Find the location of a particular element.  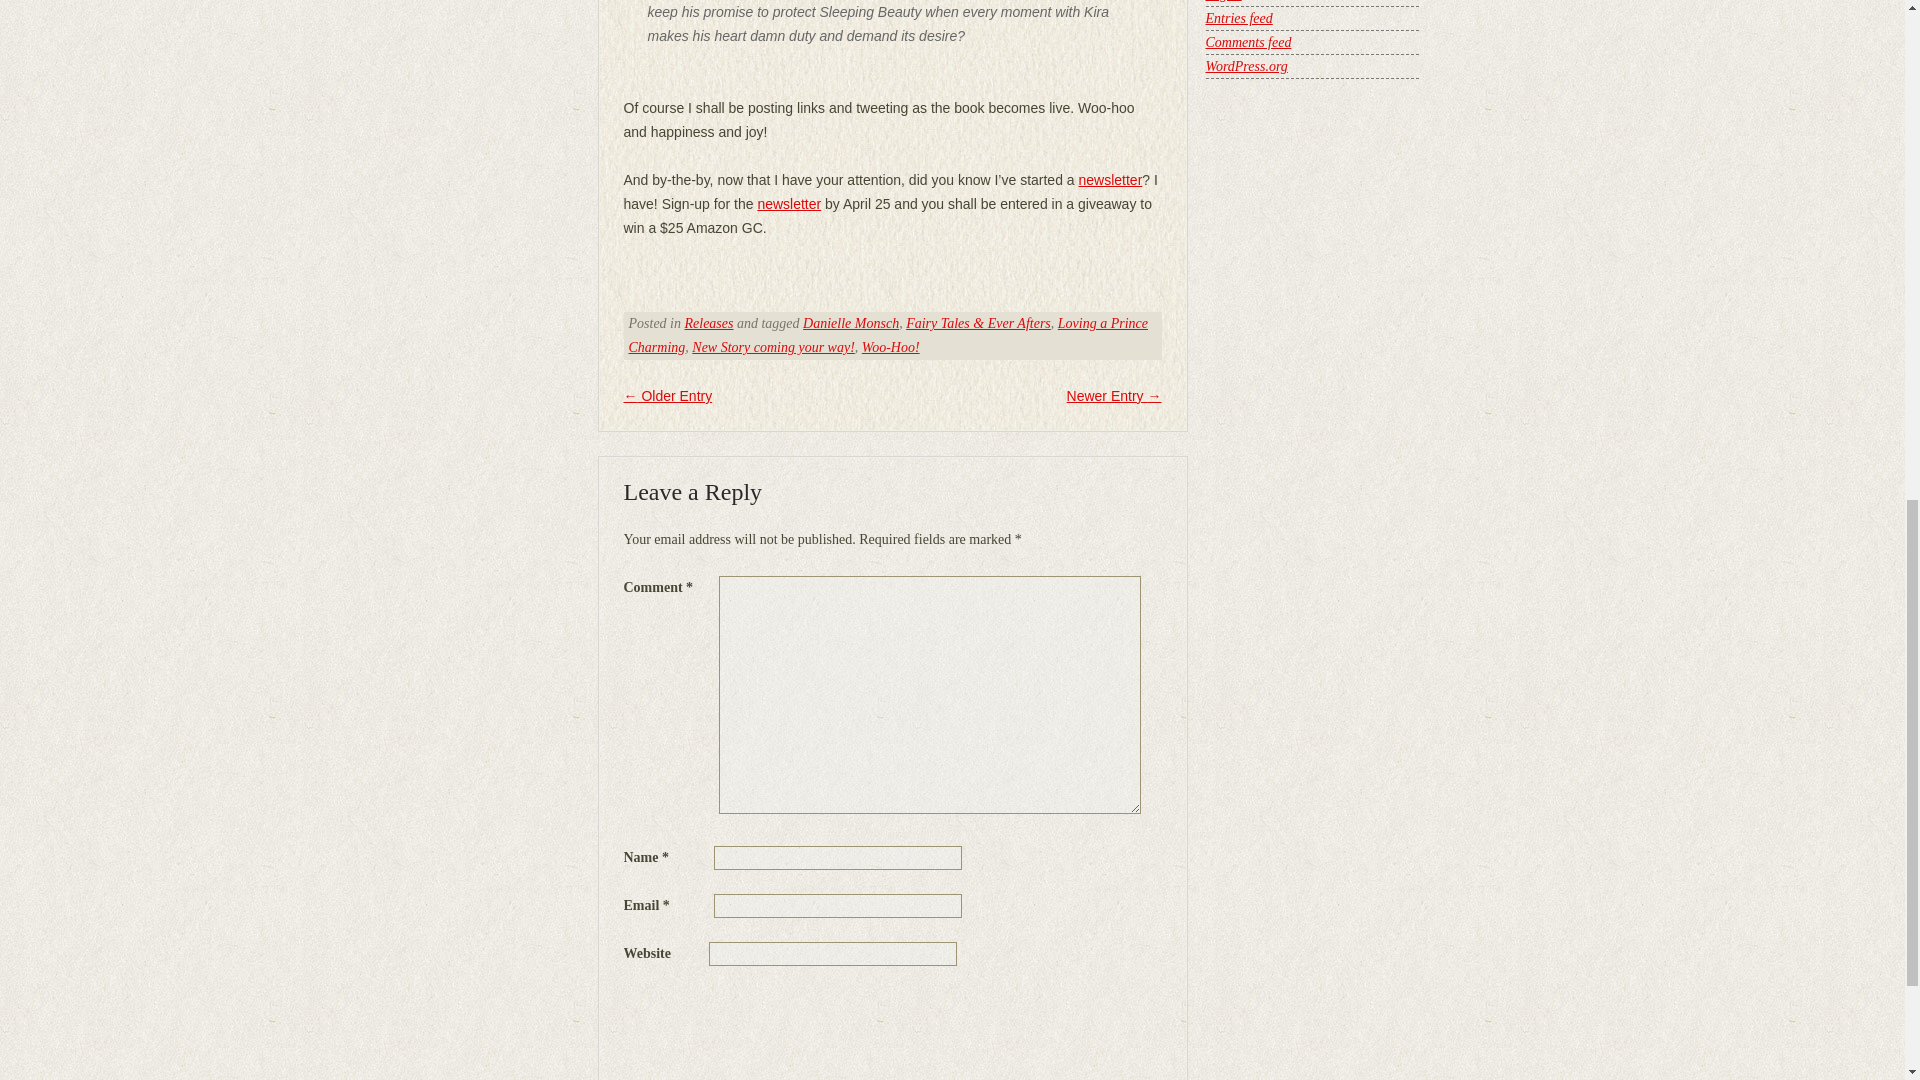

New Story coming your way! is located at coordinates (772, 348).